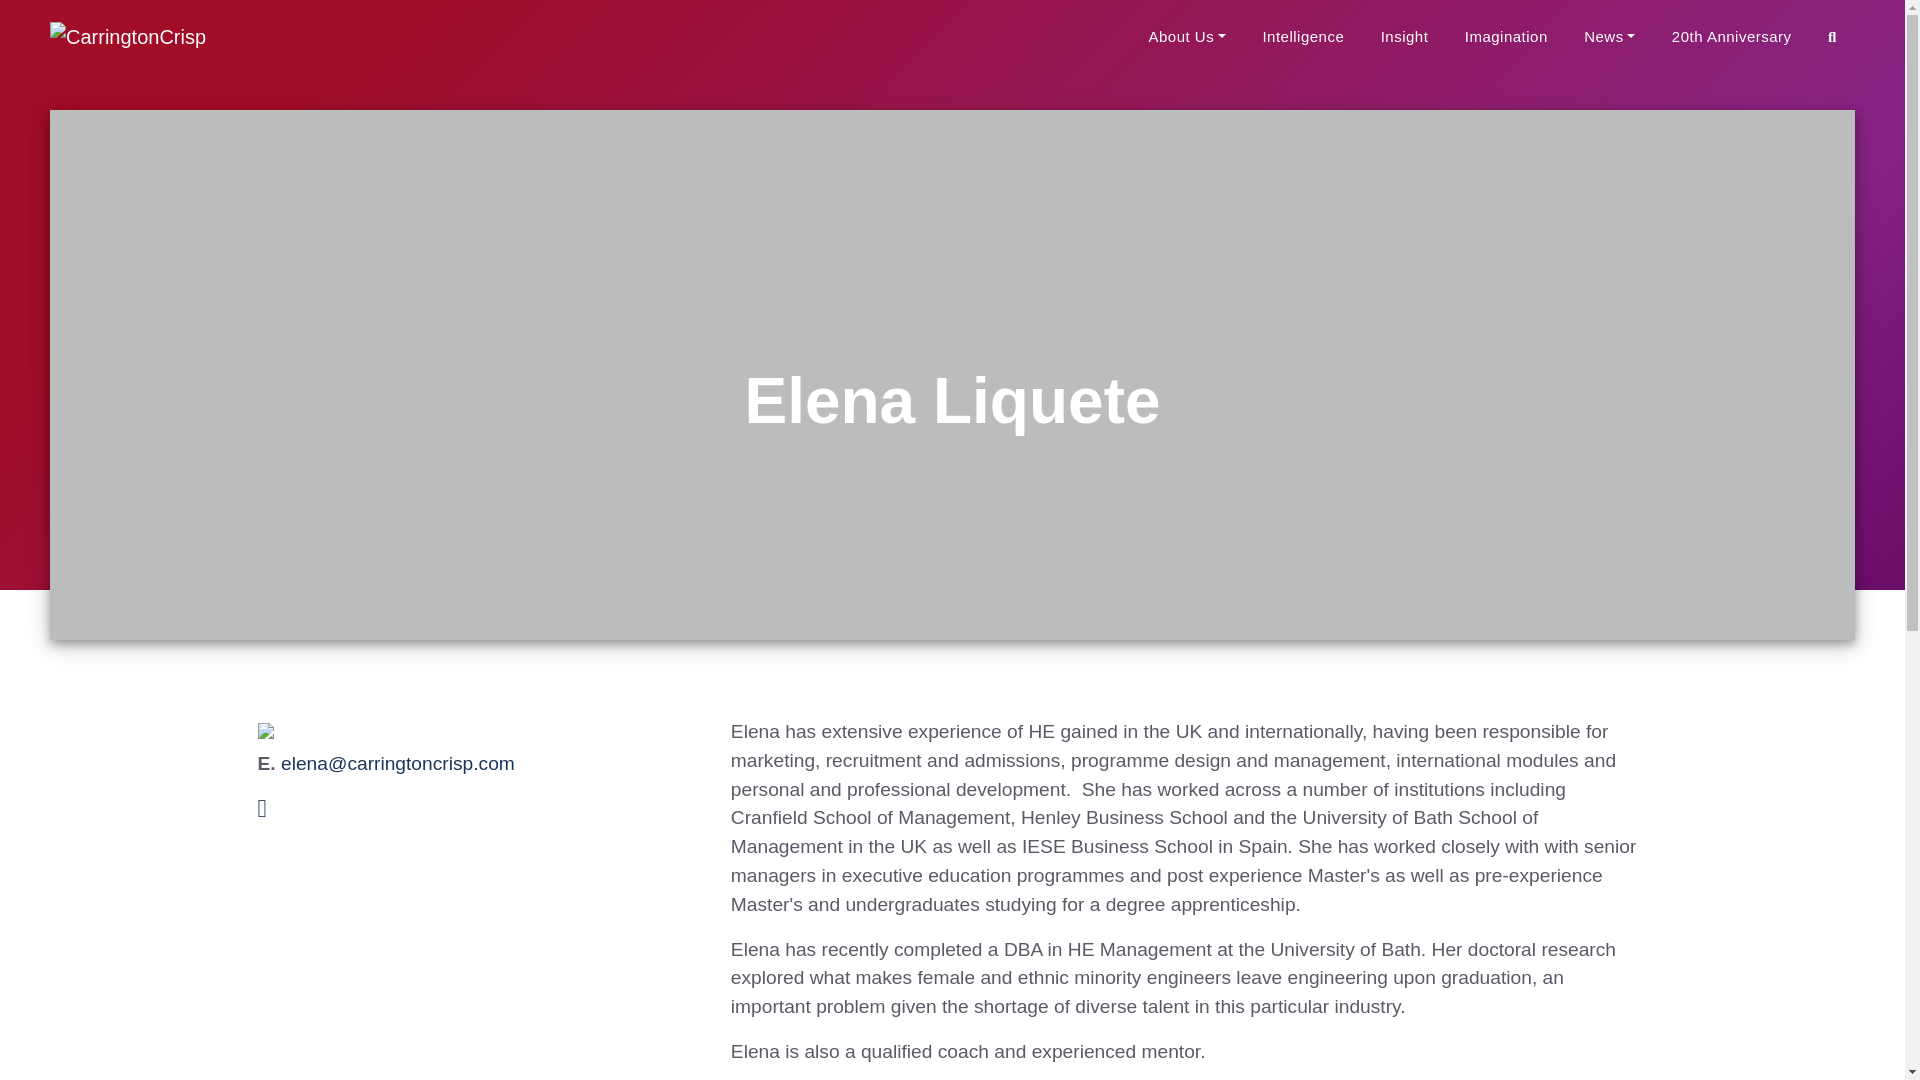 This screenshot has width=1920, height=1080. Describe the element at coordinates (1186, 38) in the screenshot. I see `About Us` at that location.